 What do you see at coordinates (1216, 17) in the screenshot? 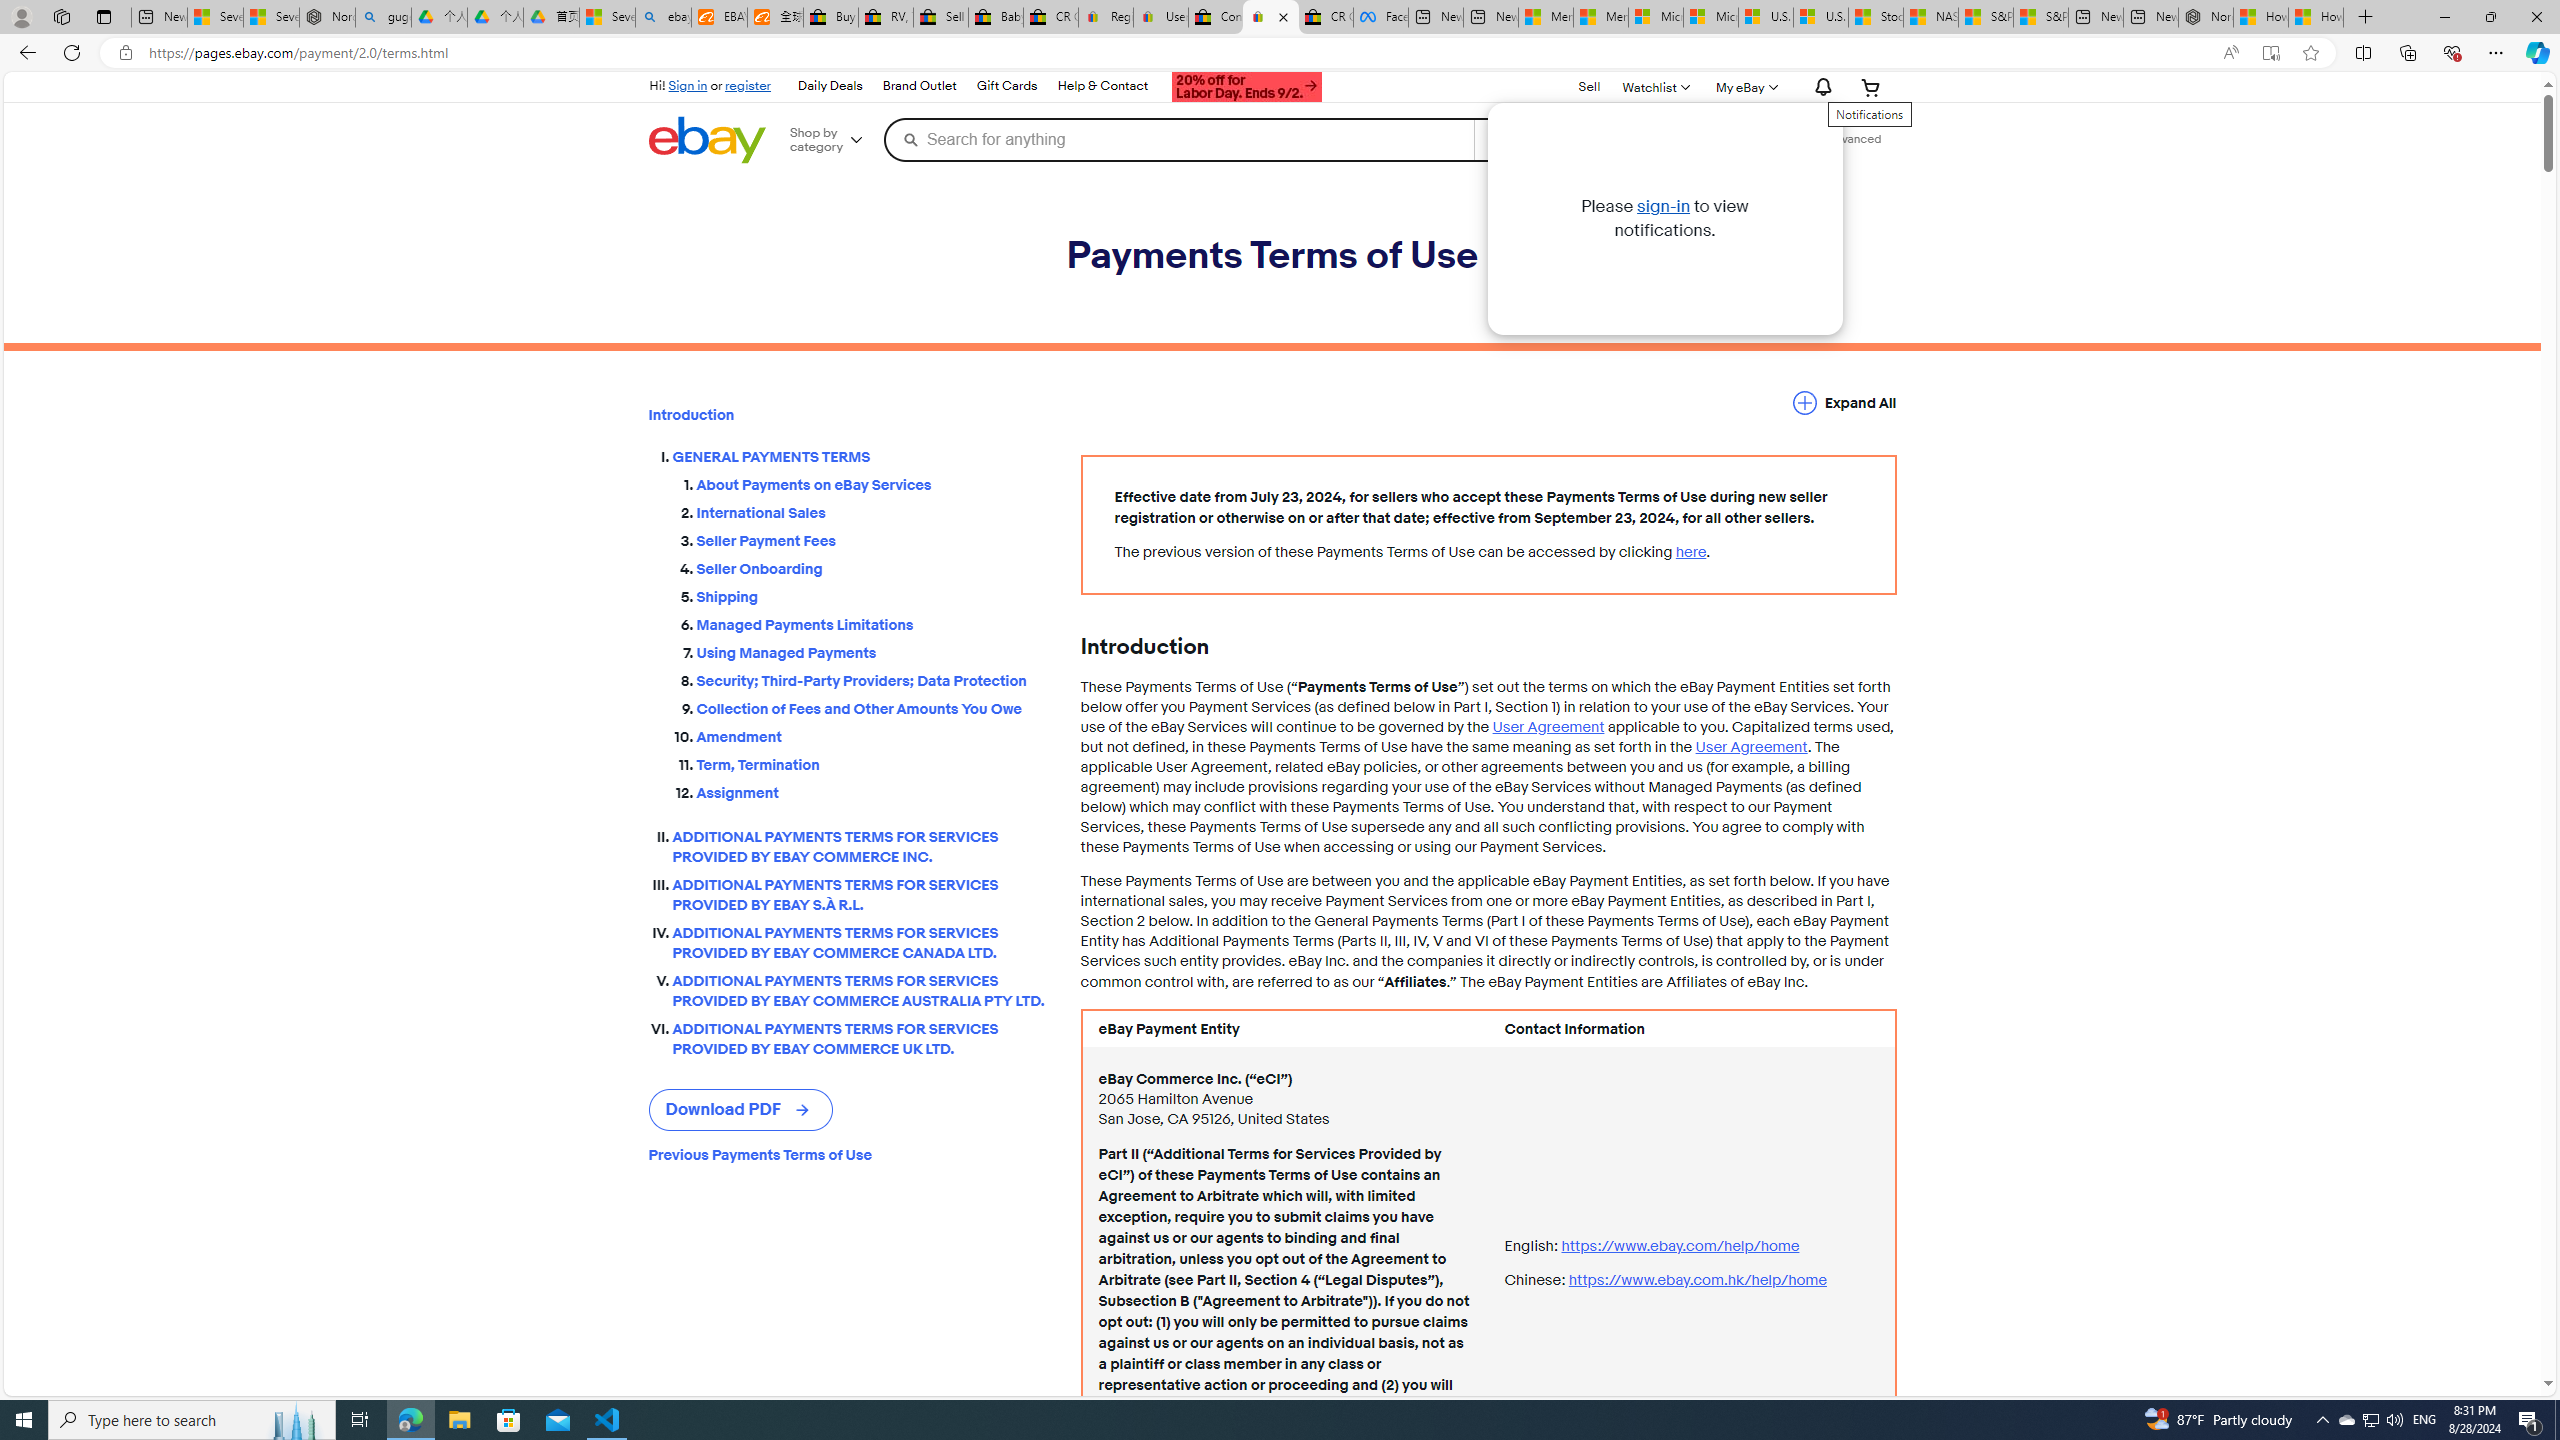
I see `Consumer Health Data Privacy Policy - eBay Inc.` at bounding box center [1216, 17].